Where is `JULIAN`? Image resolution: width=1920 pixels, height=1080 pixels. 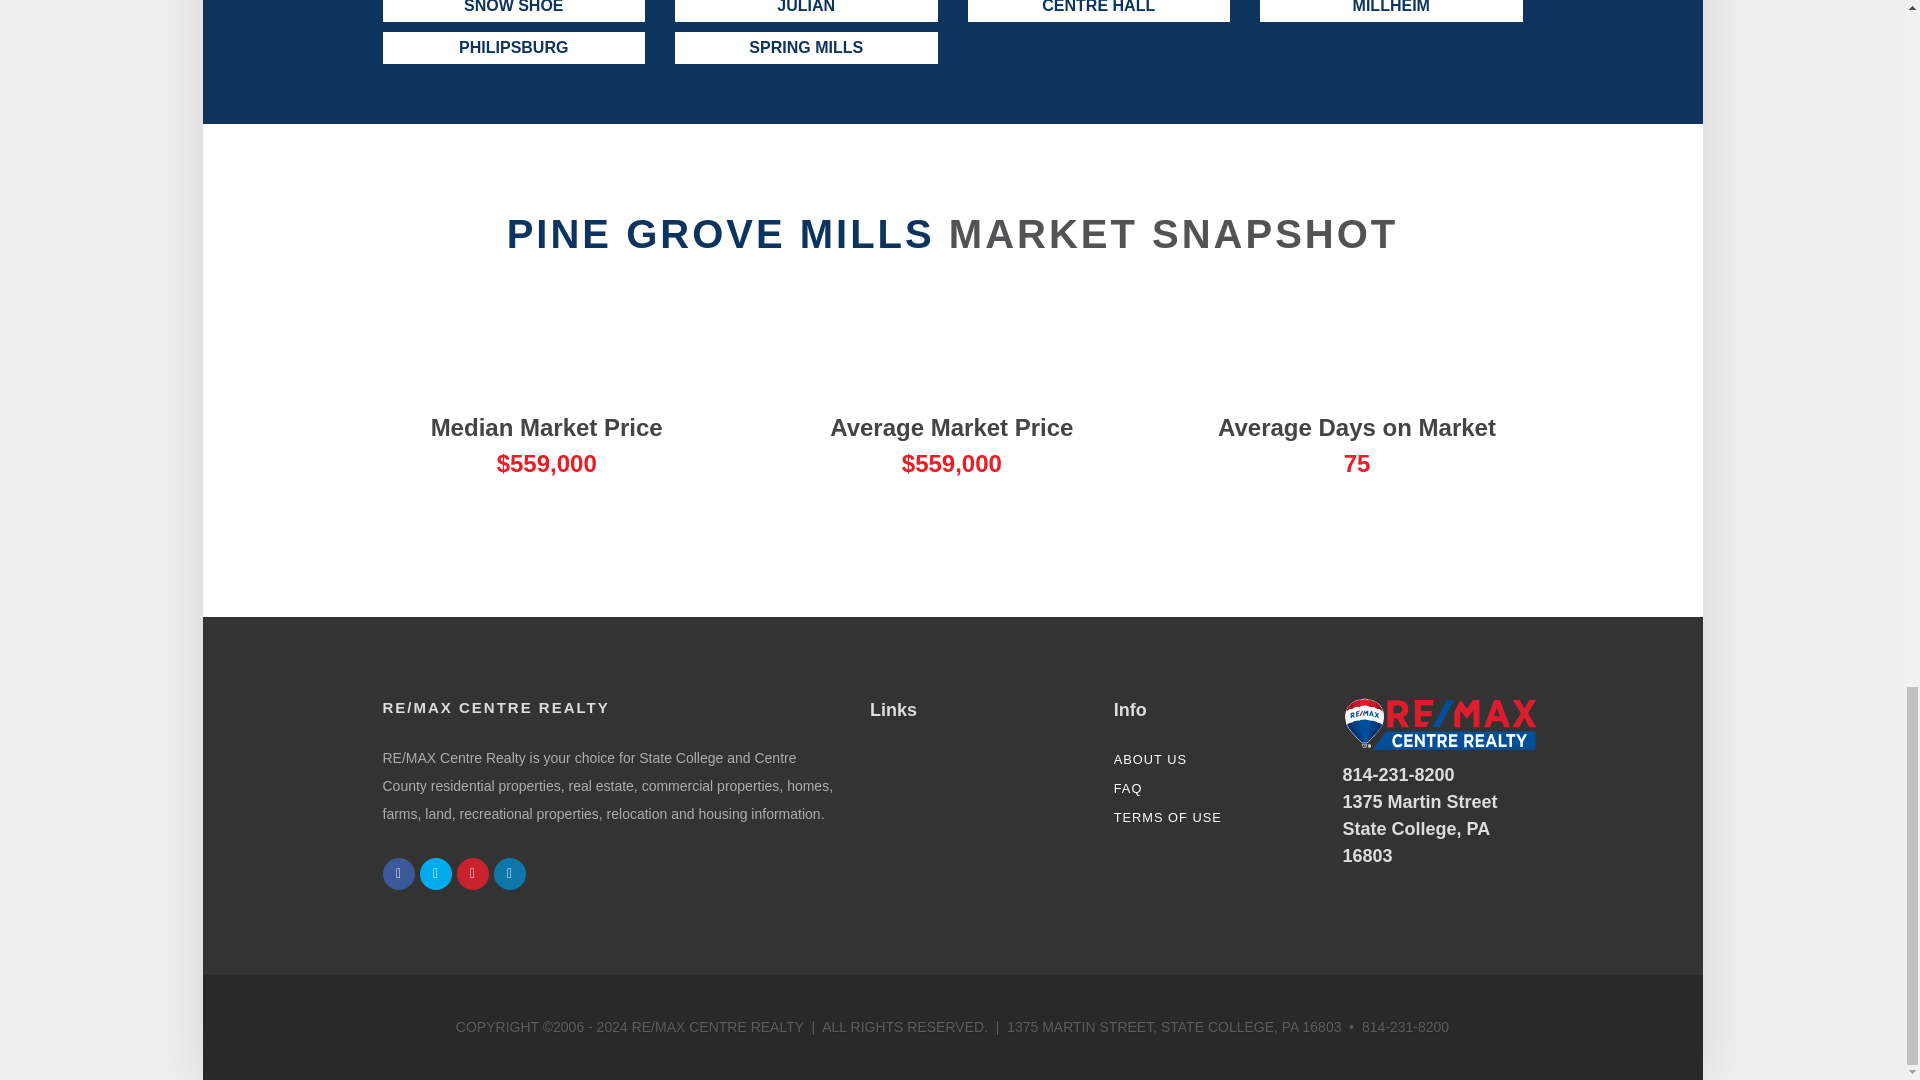
JULIAN is located at coordinates (806, 10).